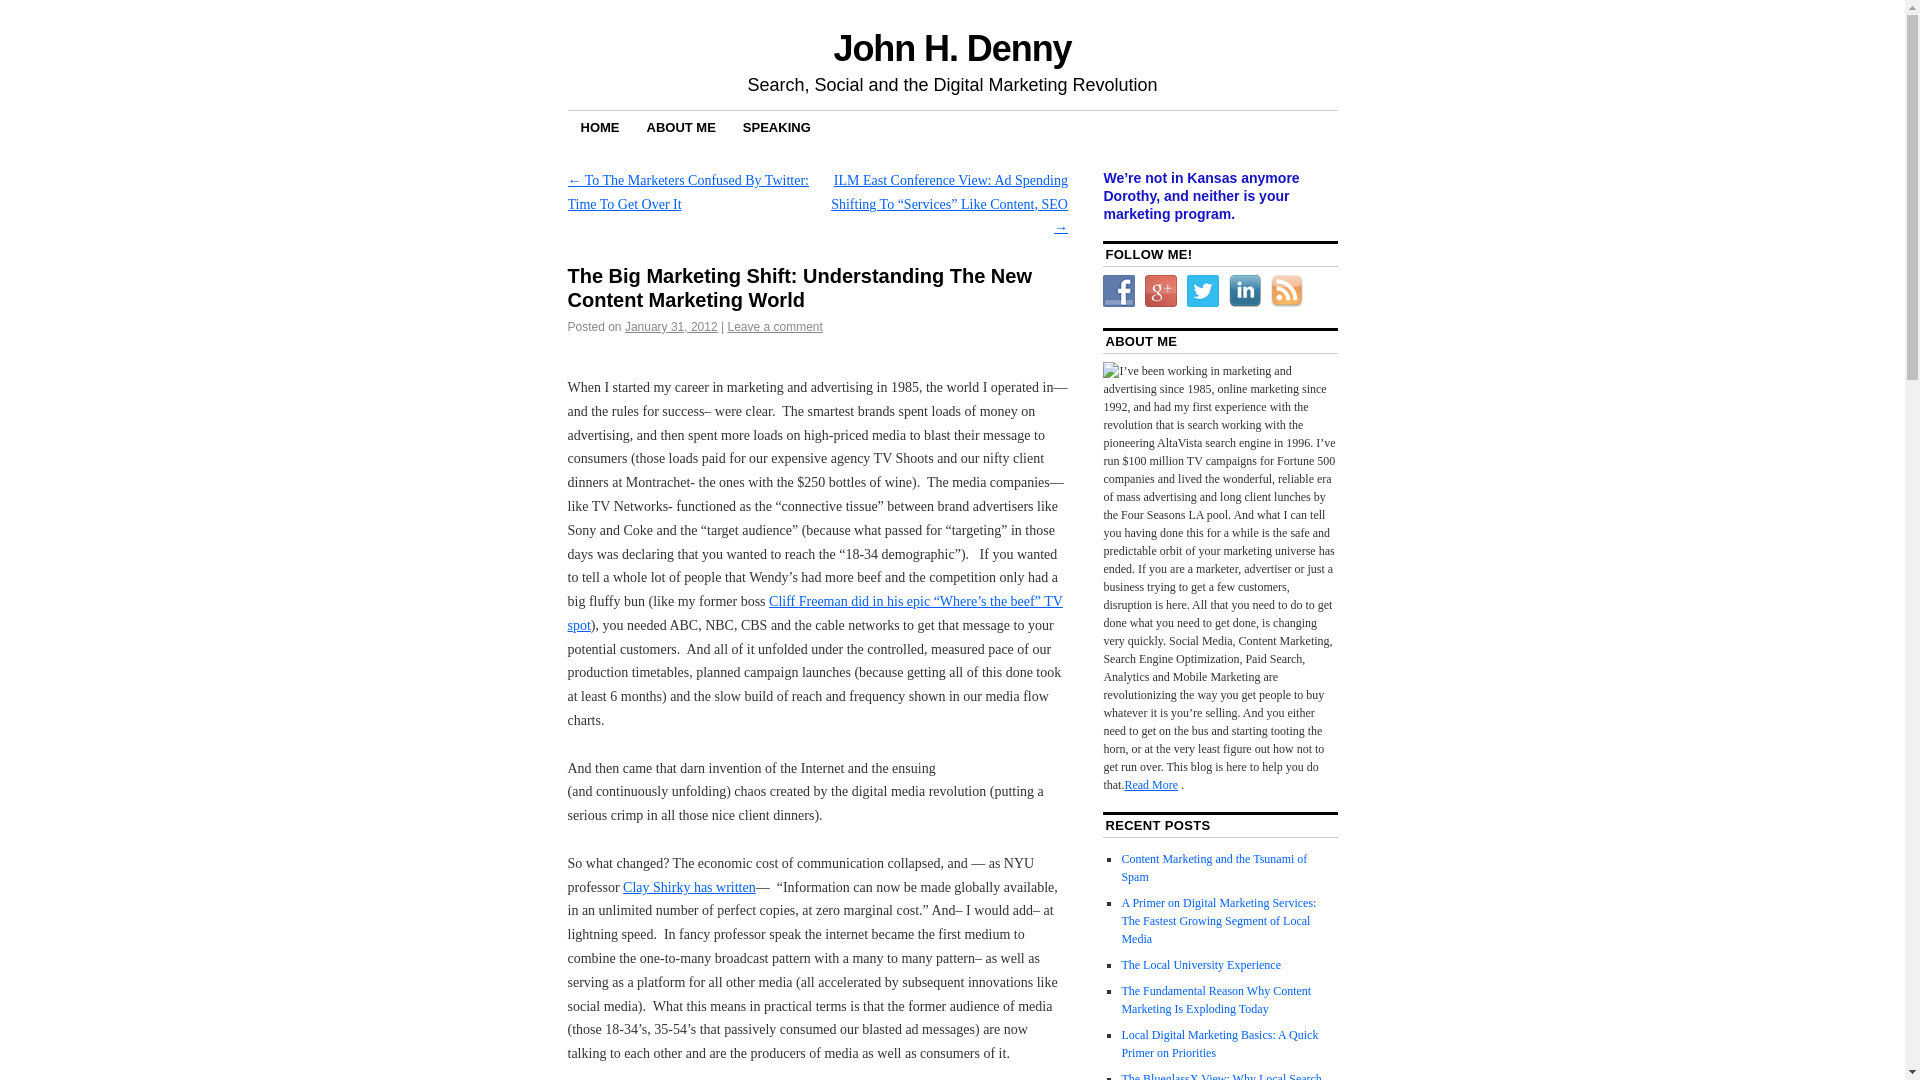 This screenshot has width=1920, height=1080. What do you see at coordinates (1202, 290) in the screenshot?
I see `Follow on Twitter` at bounding box center [1202, 290].